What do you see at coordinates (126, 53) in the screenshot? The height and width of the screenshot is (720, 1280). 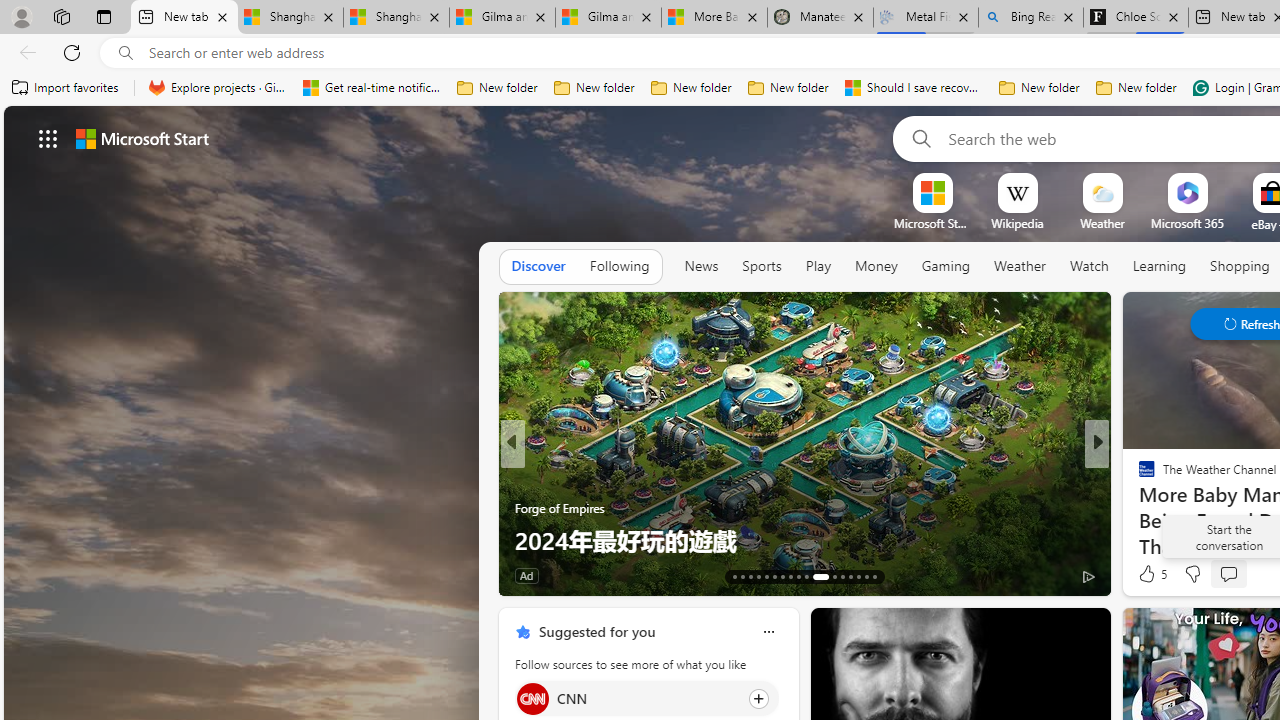 I see `Search icon` at bounding box center [126, 53].